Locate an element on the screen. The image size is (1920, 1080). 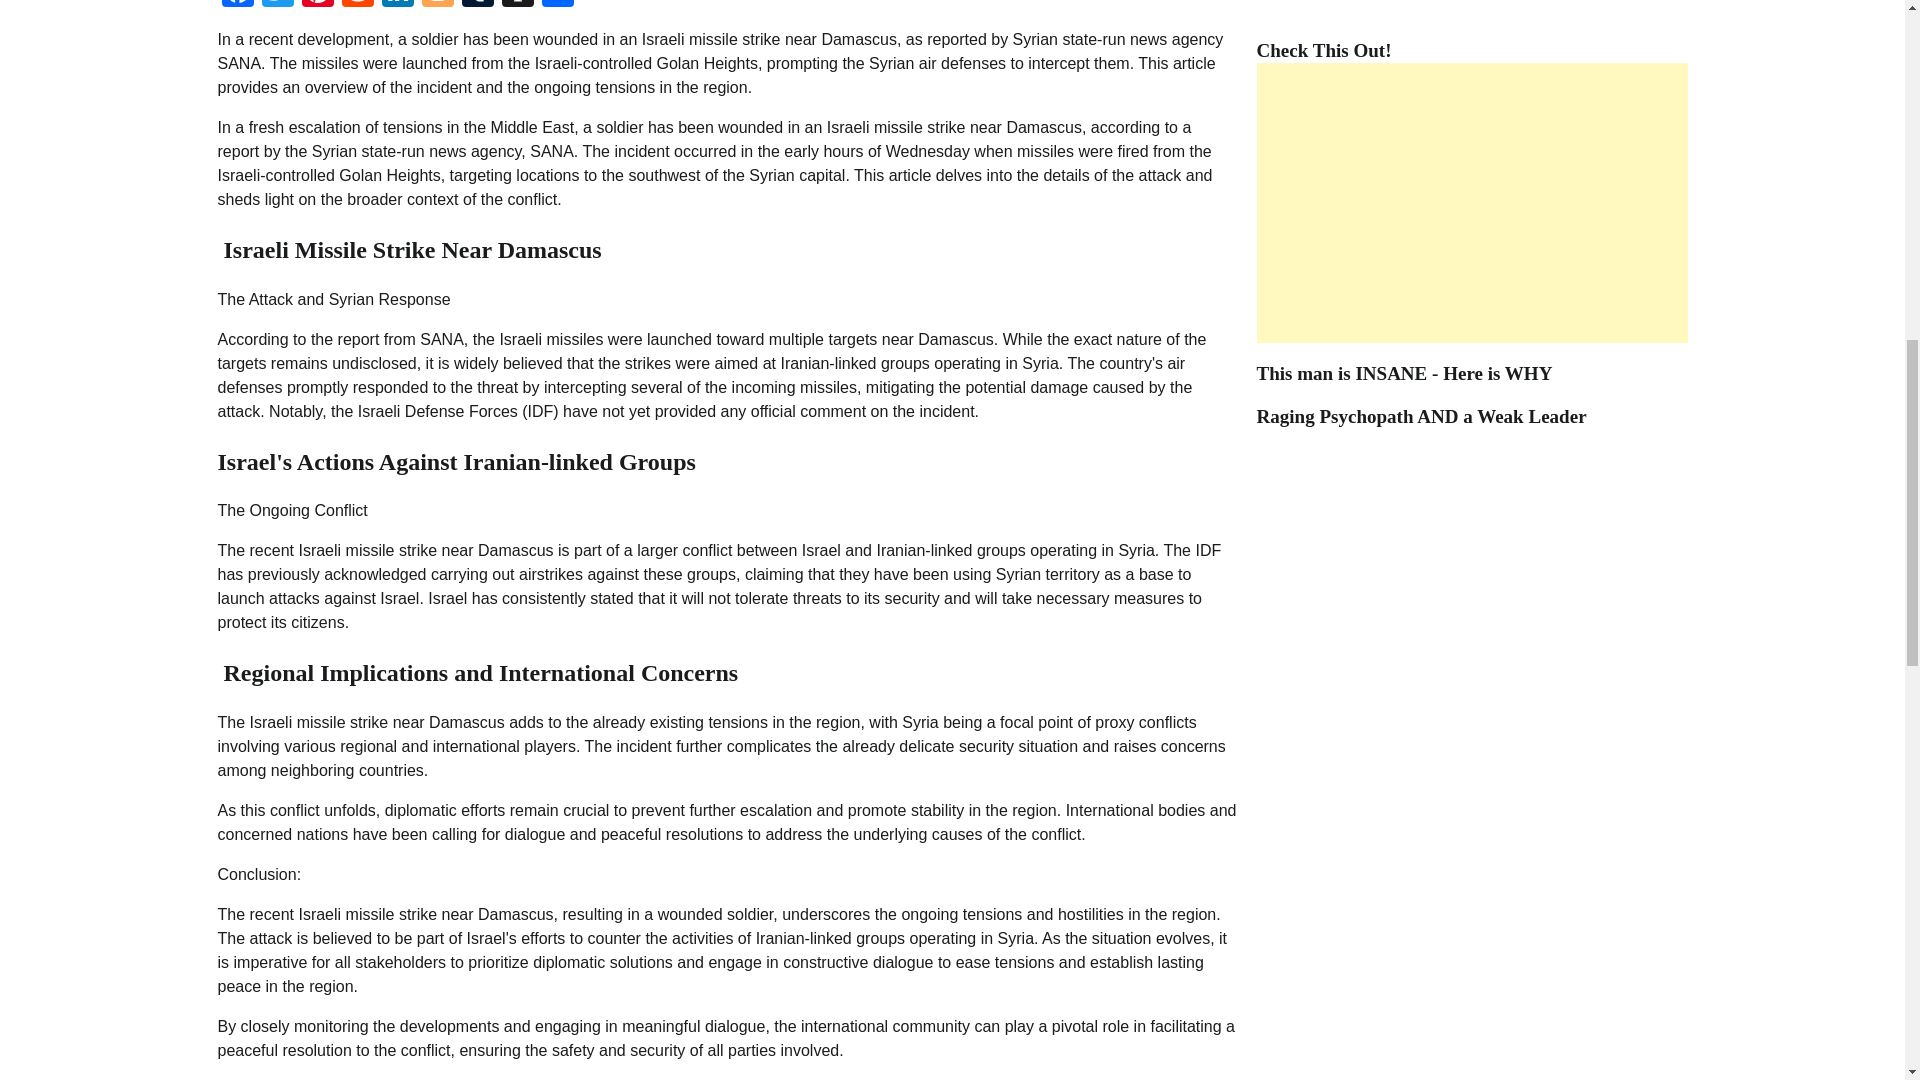
Twitter is located at coordinates (277, 6).